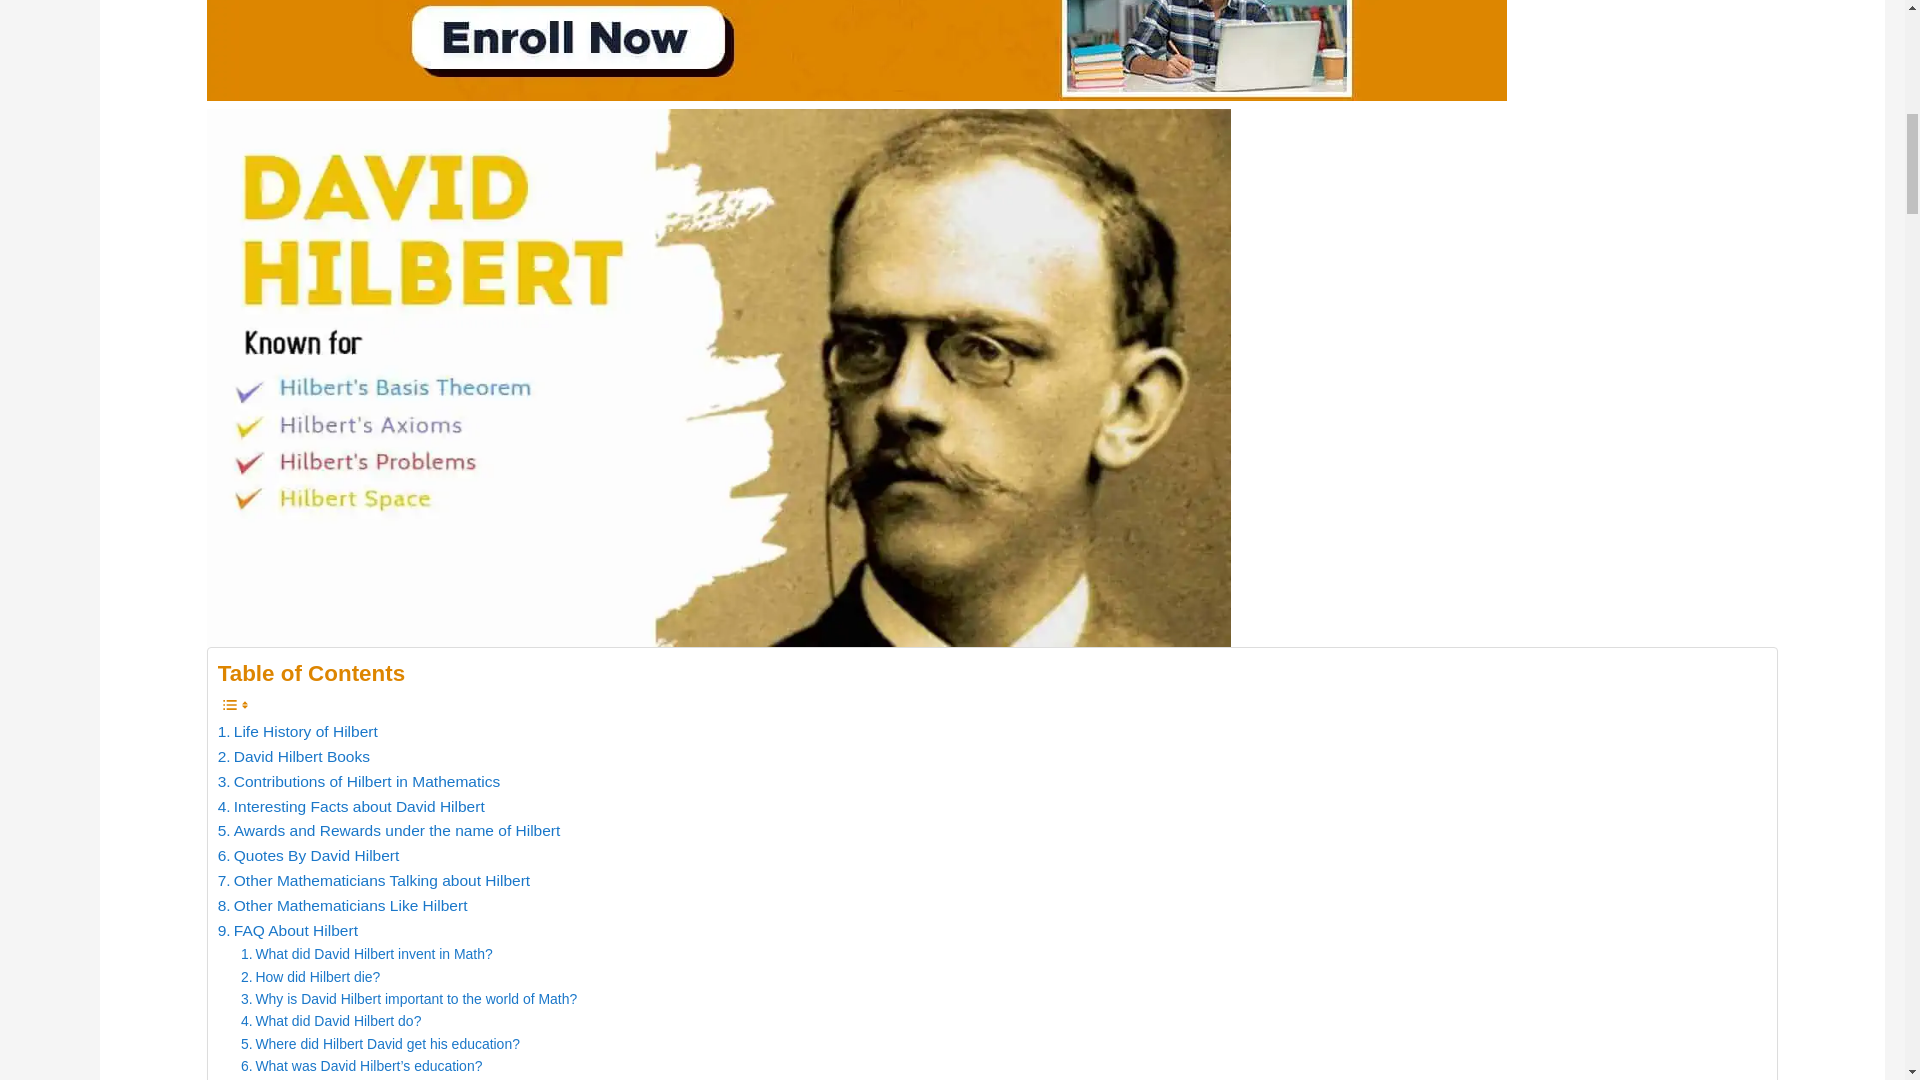  I want to click on How did Hilbert die?, so click(310, 976).